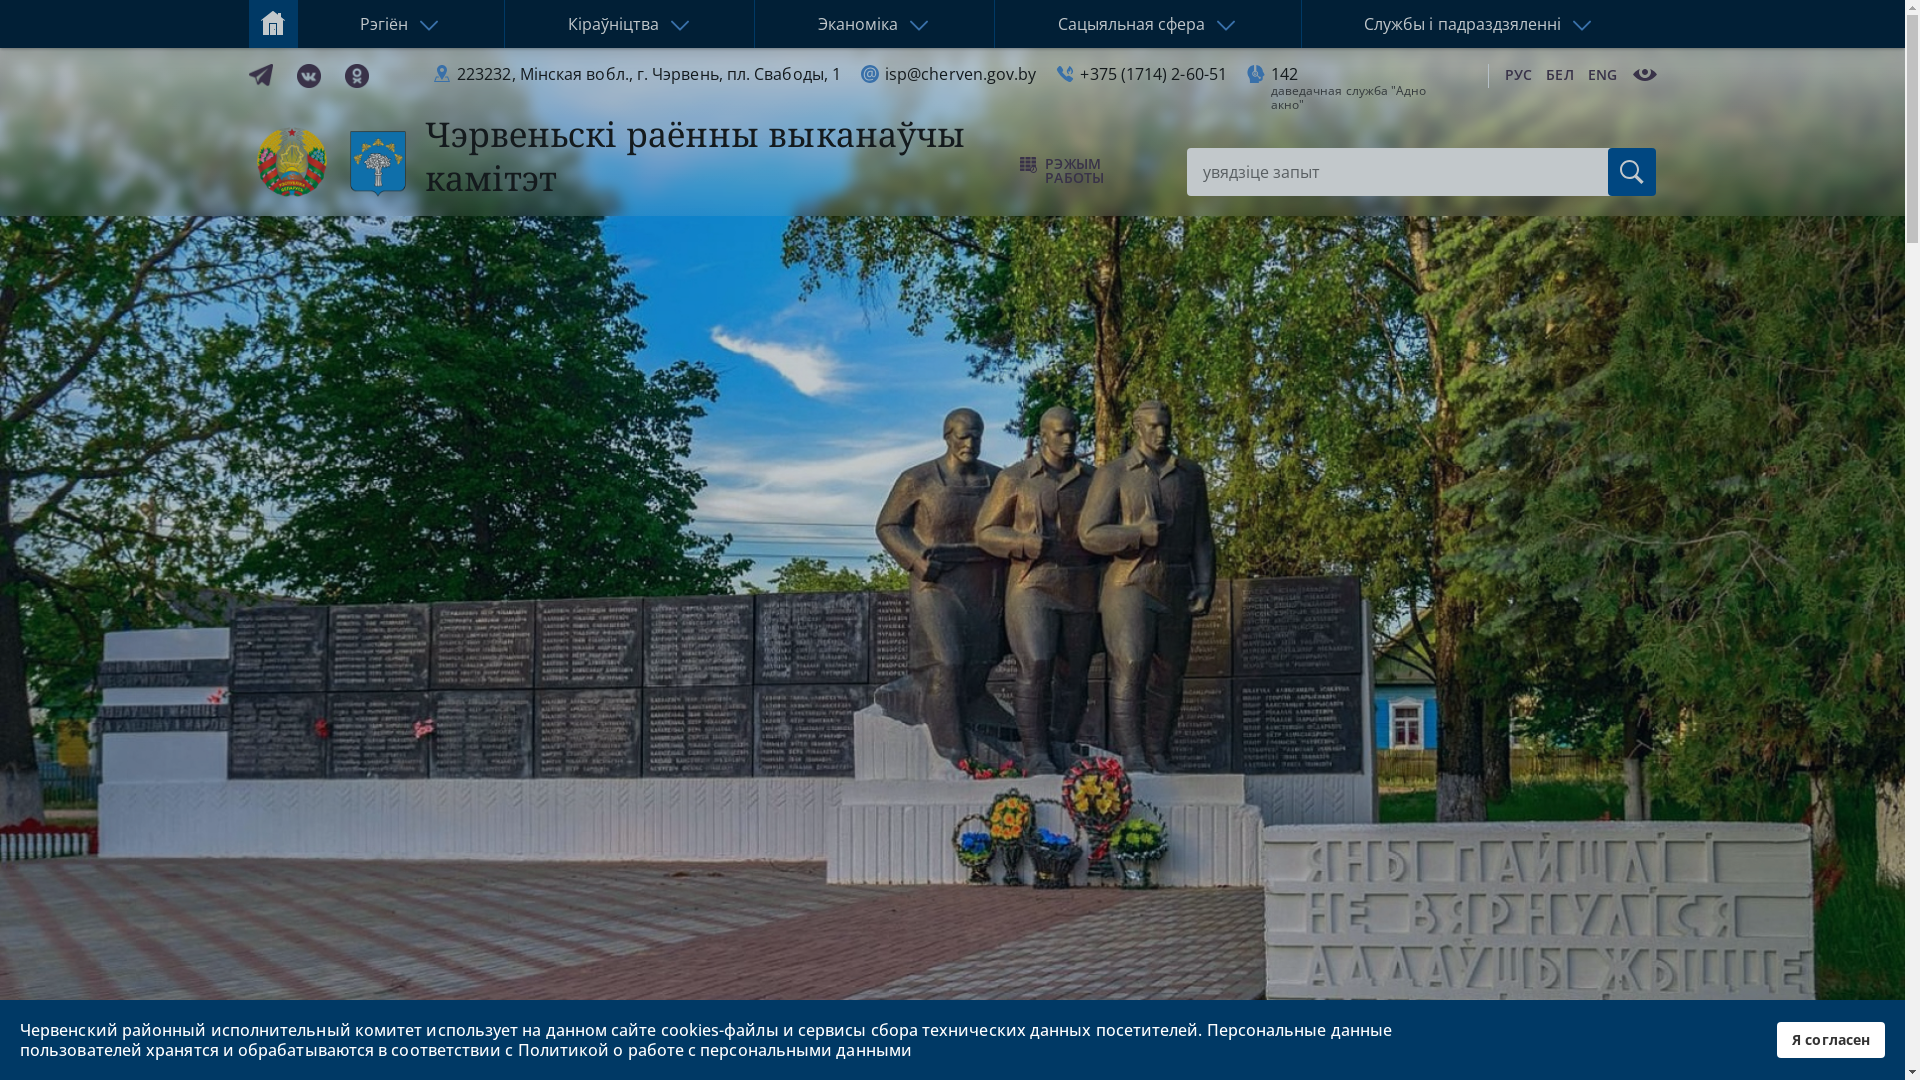 This screenshot has width=1920, height=1080. I want to click on isp@cherven.gov.by, so click(960, 74).